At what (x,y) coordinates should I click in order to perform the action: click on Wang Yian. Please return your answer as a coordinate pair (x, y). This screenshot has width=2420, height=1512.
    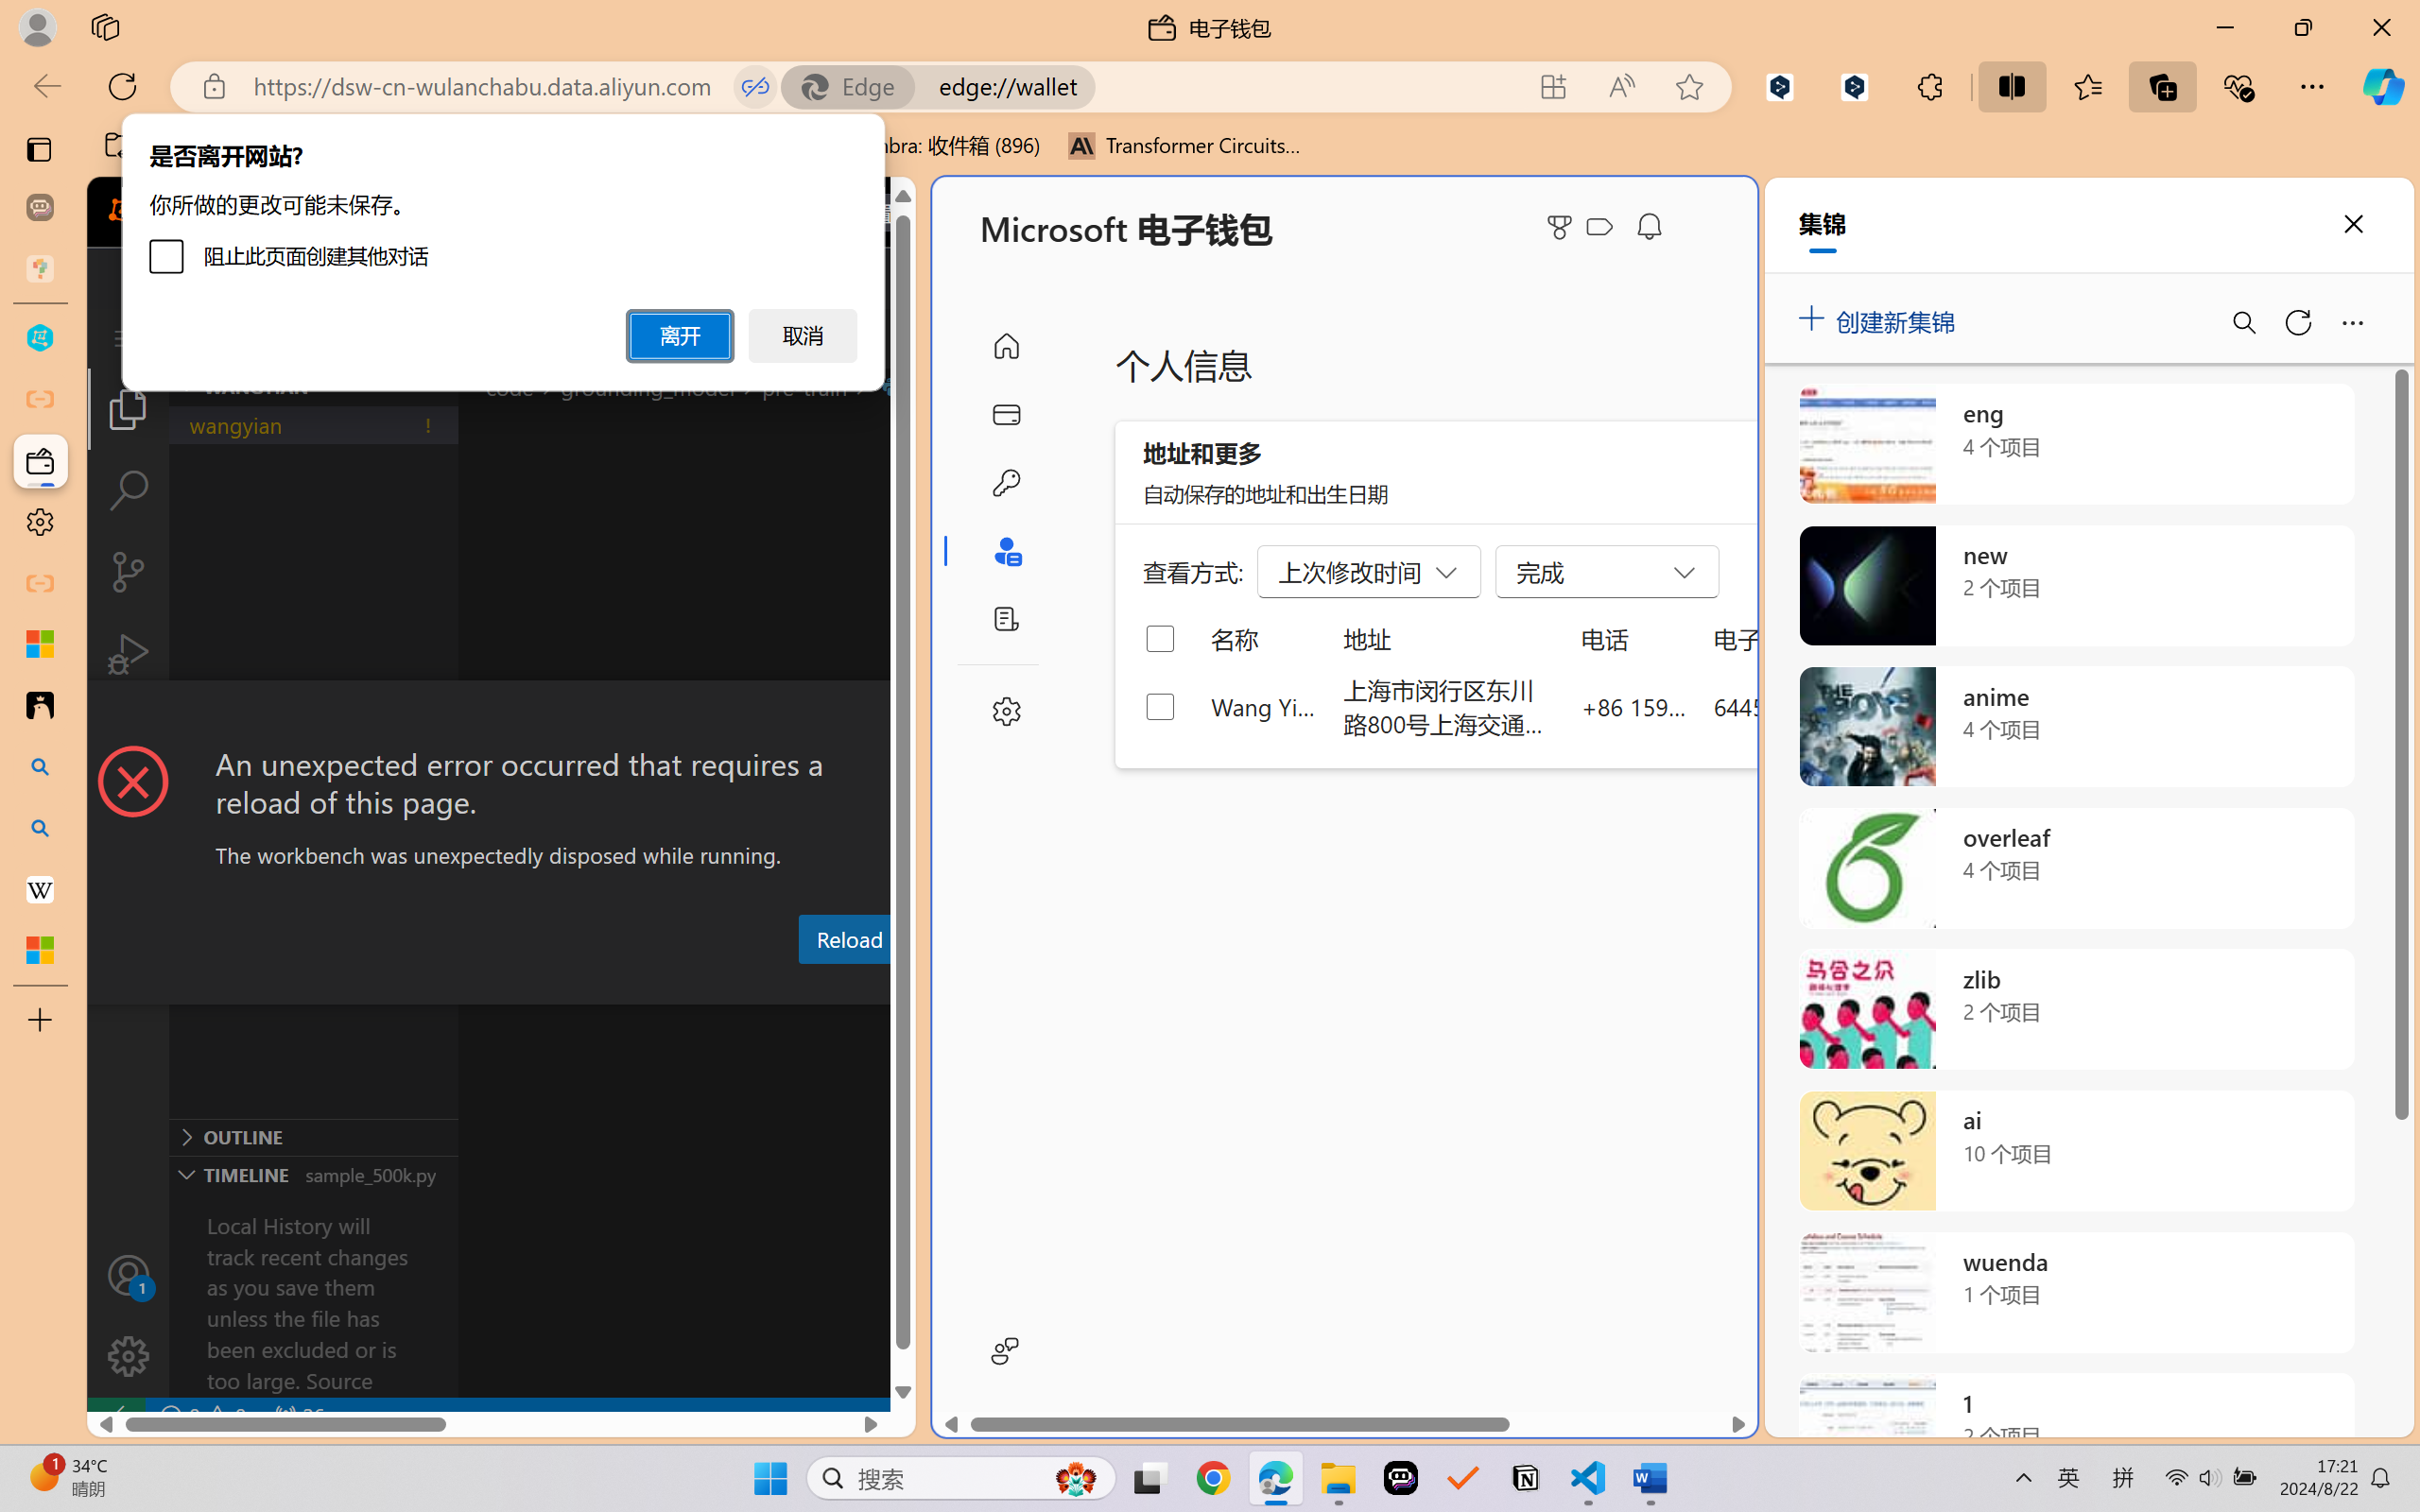
    Looking at the image, I should click on (1265, 706).